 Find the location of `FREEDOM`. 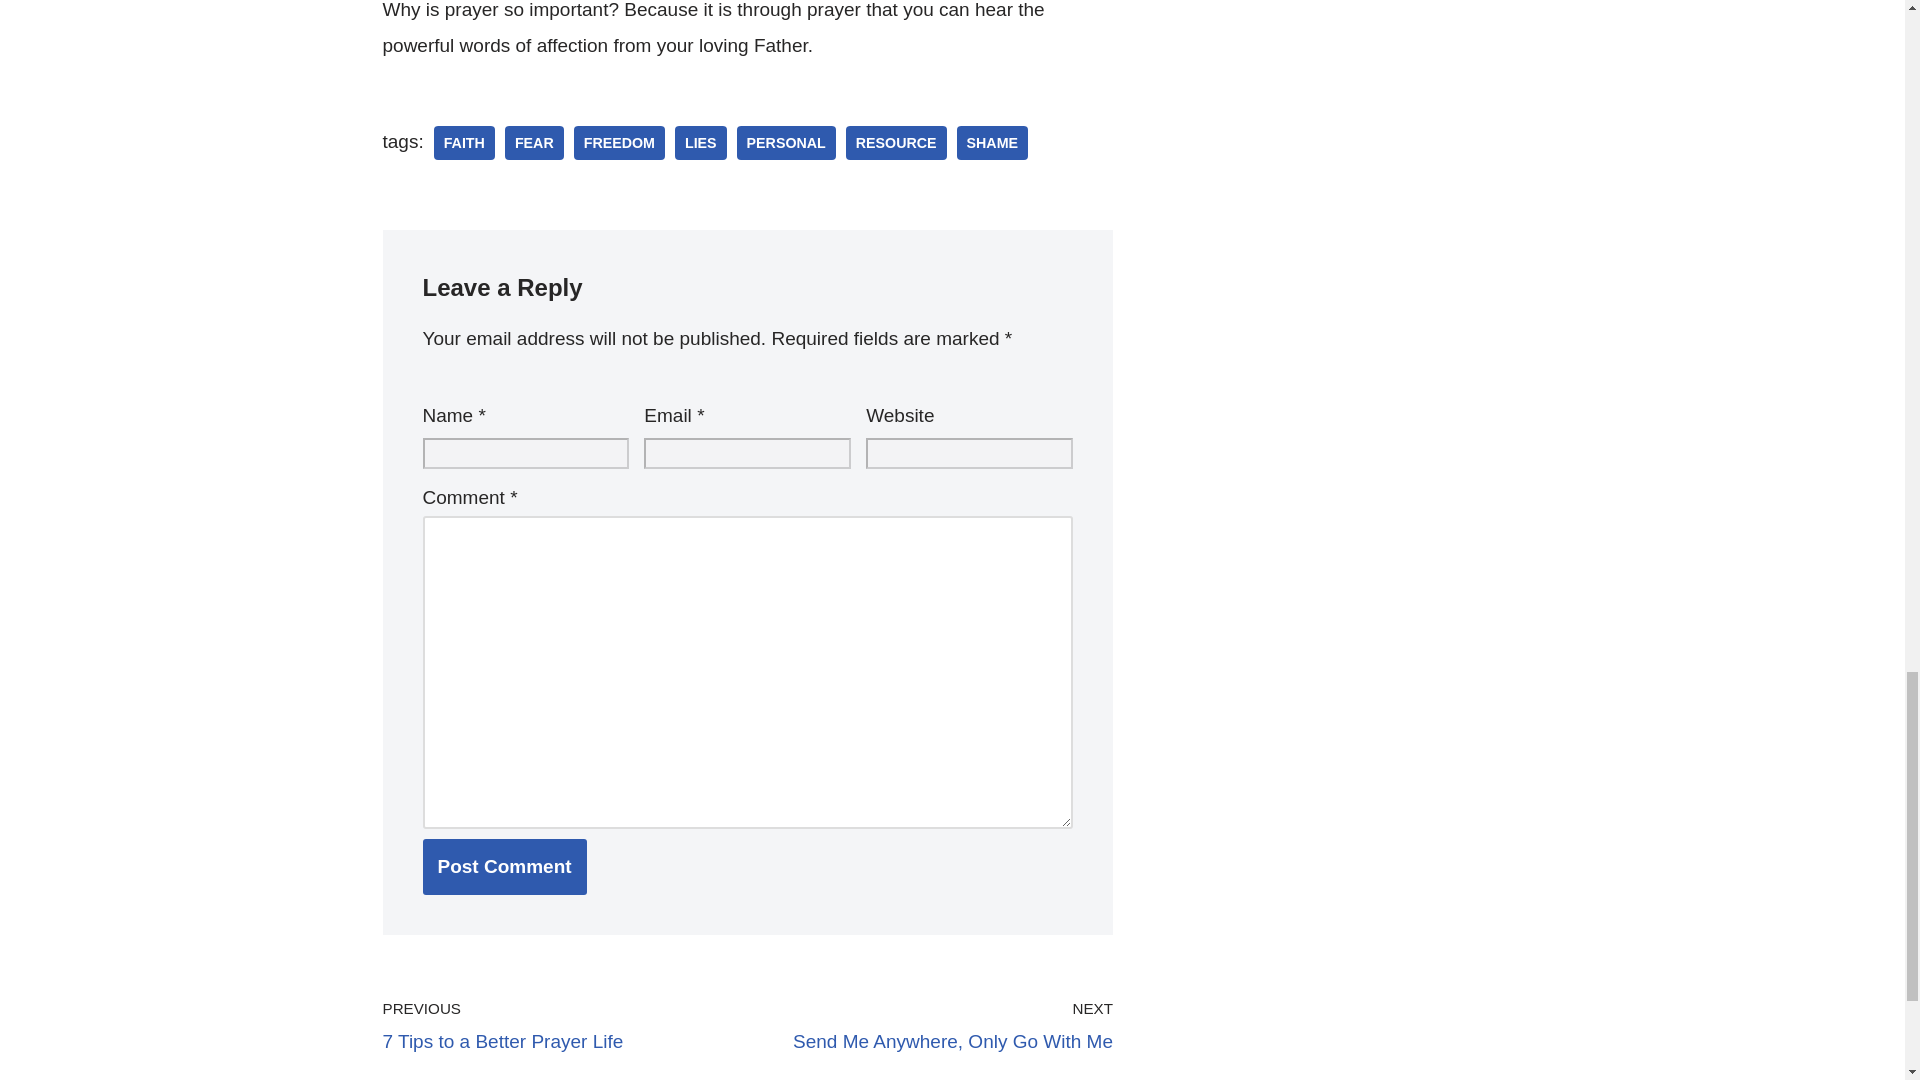

FREEDOM is located at coordinates (619, 142).